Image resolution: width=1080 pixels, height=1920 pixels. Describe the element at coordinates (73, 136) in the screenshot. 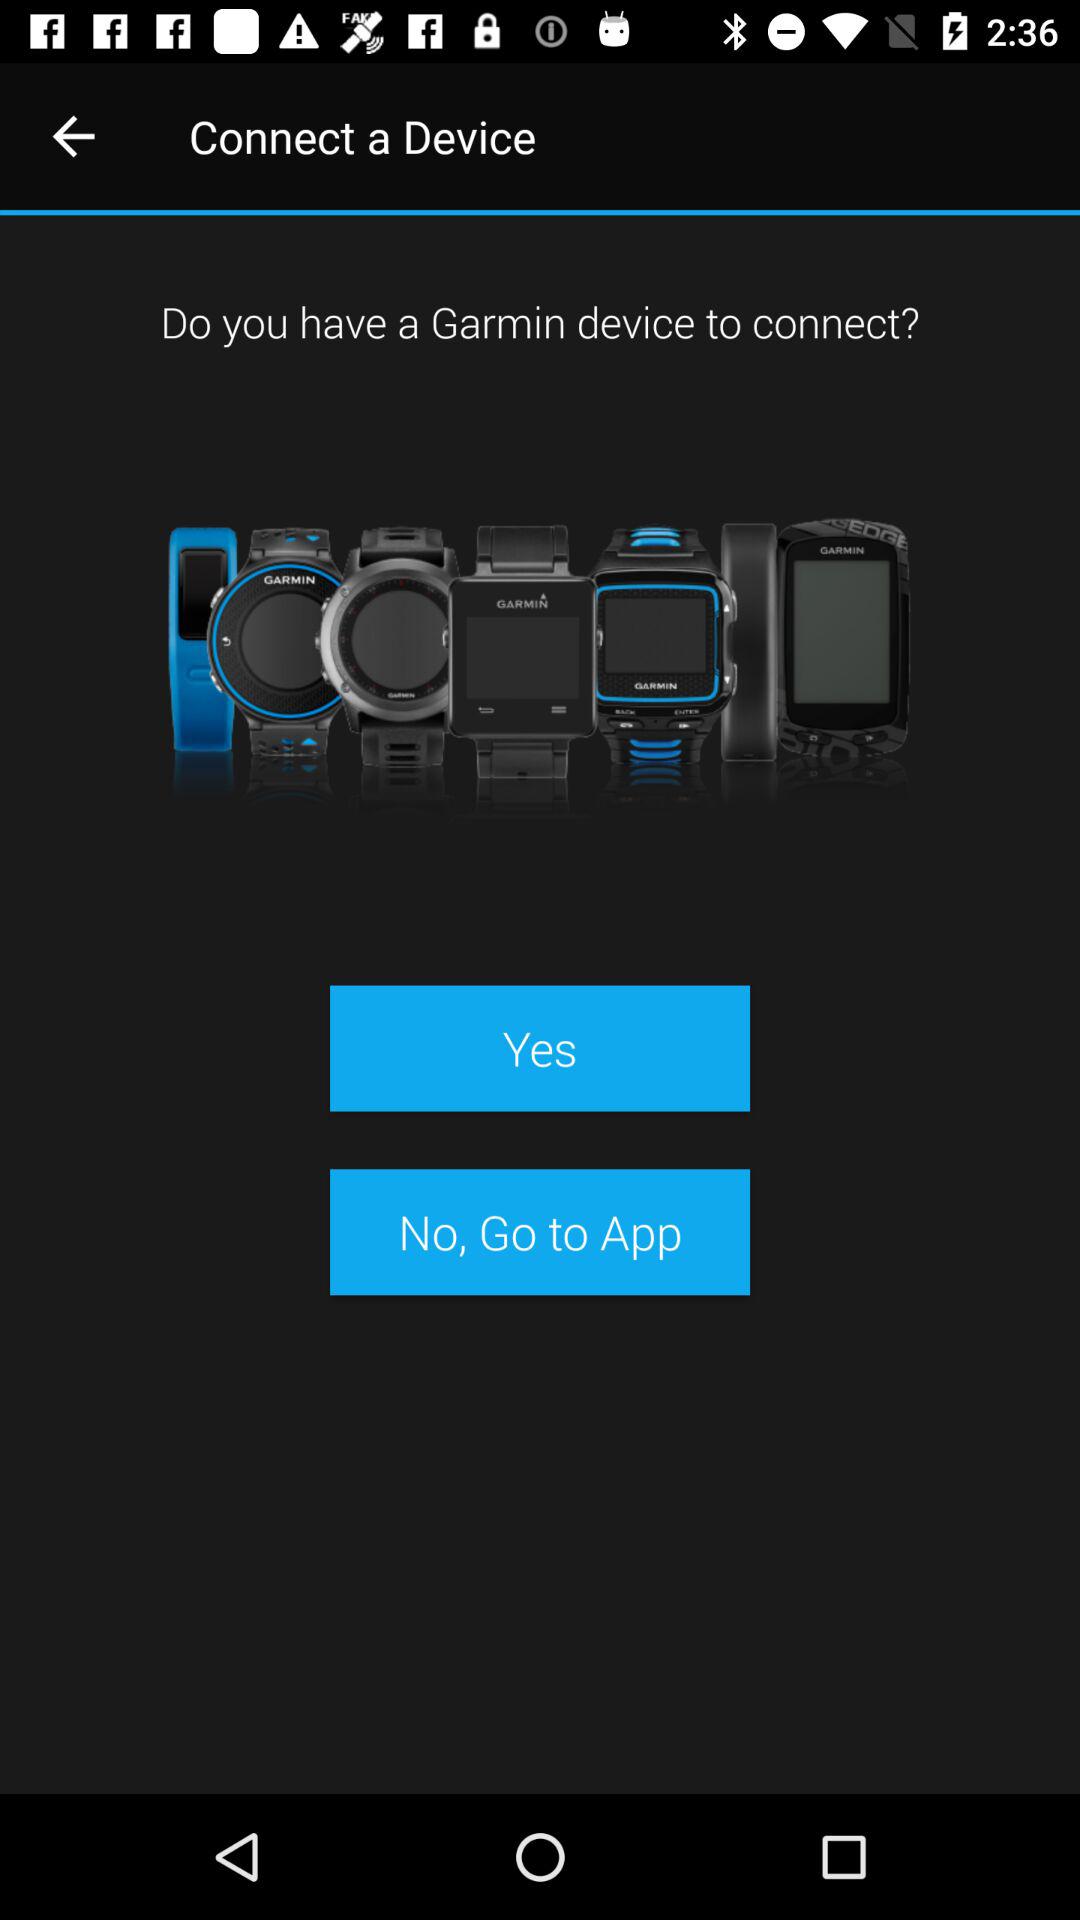

I see `turn off the item to the left of connect a device` at that location.